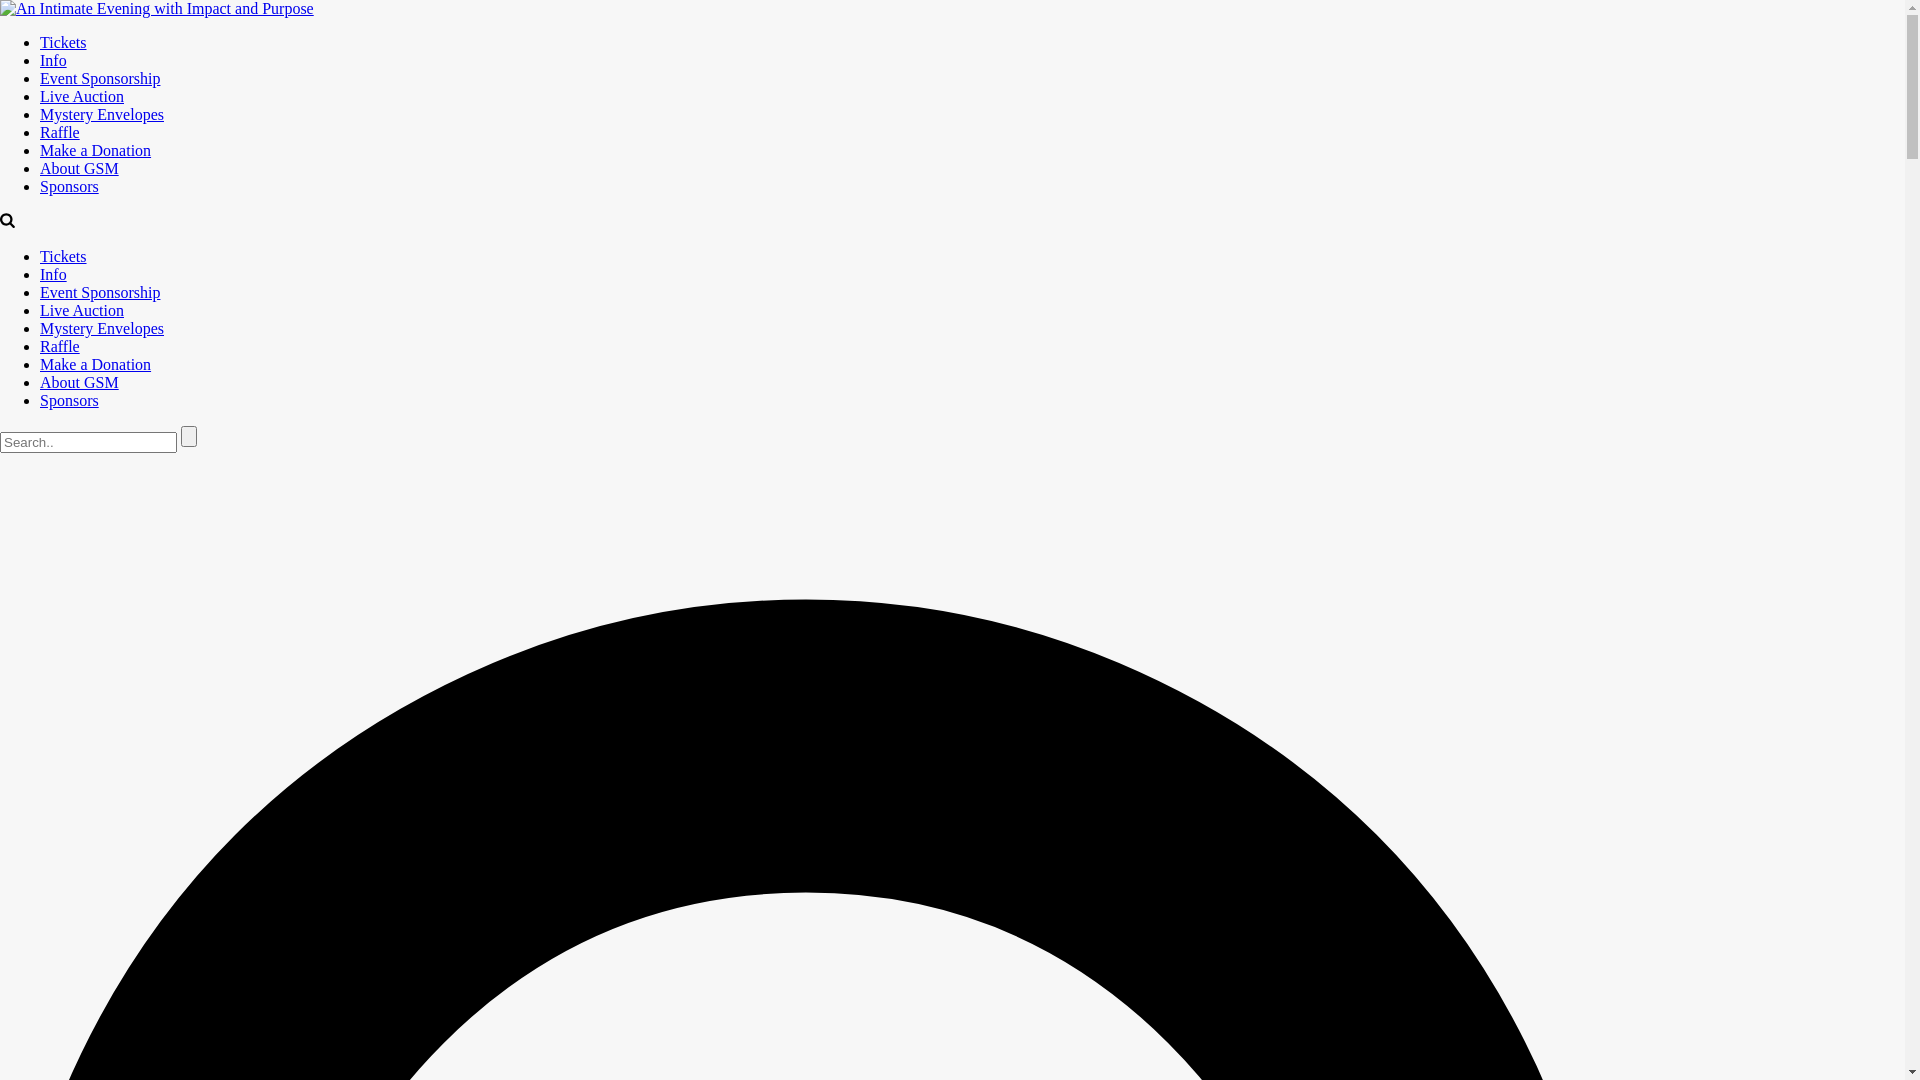 The width and height of the screenshot is (1920, 1080). Describe the element at coordinates (82, 310) in the screenshot. I see `Live Auction` at that location.